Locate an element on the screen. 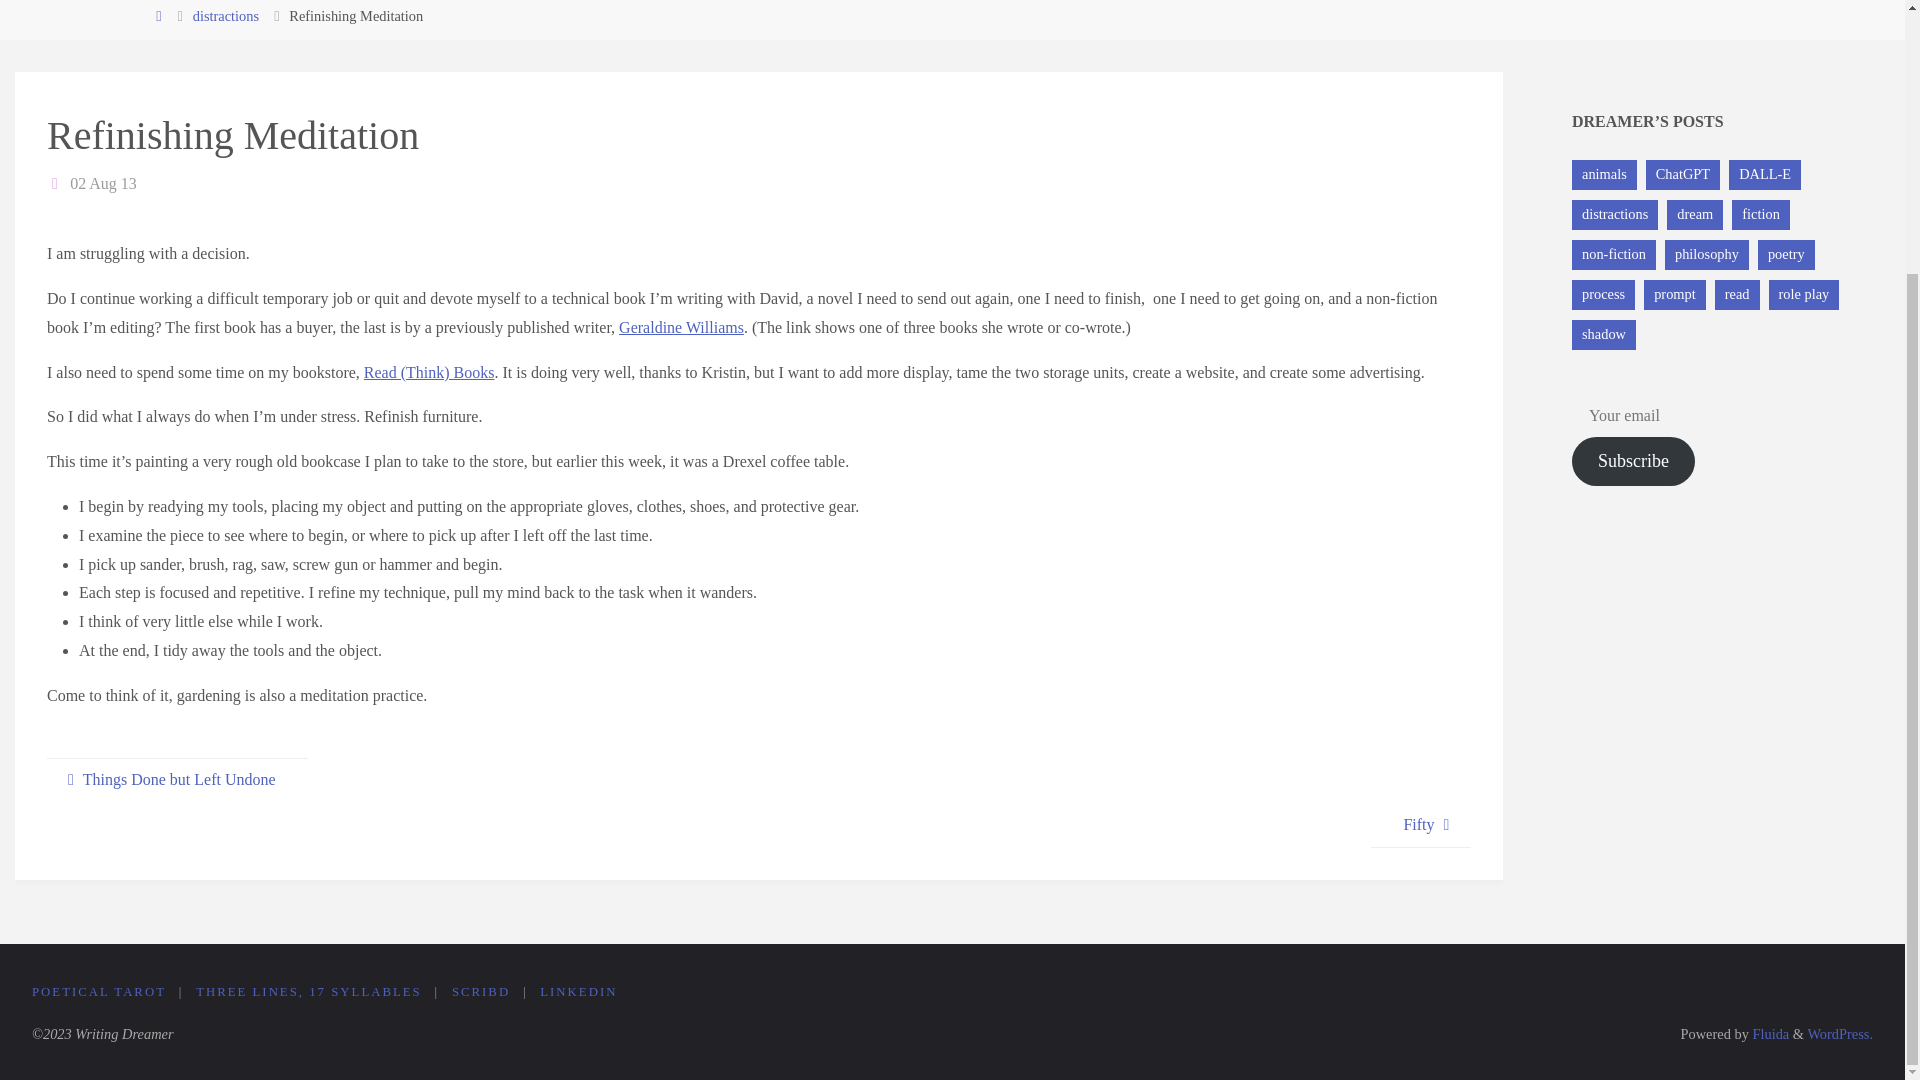  DALL-E is located at coordinates (1764, 174).